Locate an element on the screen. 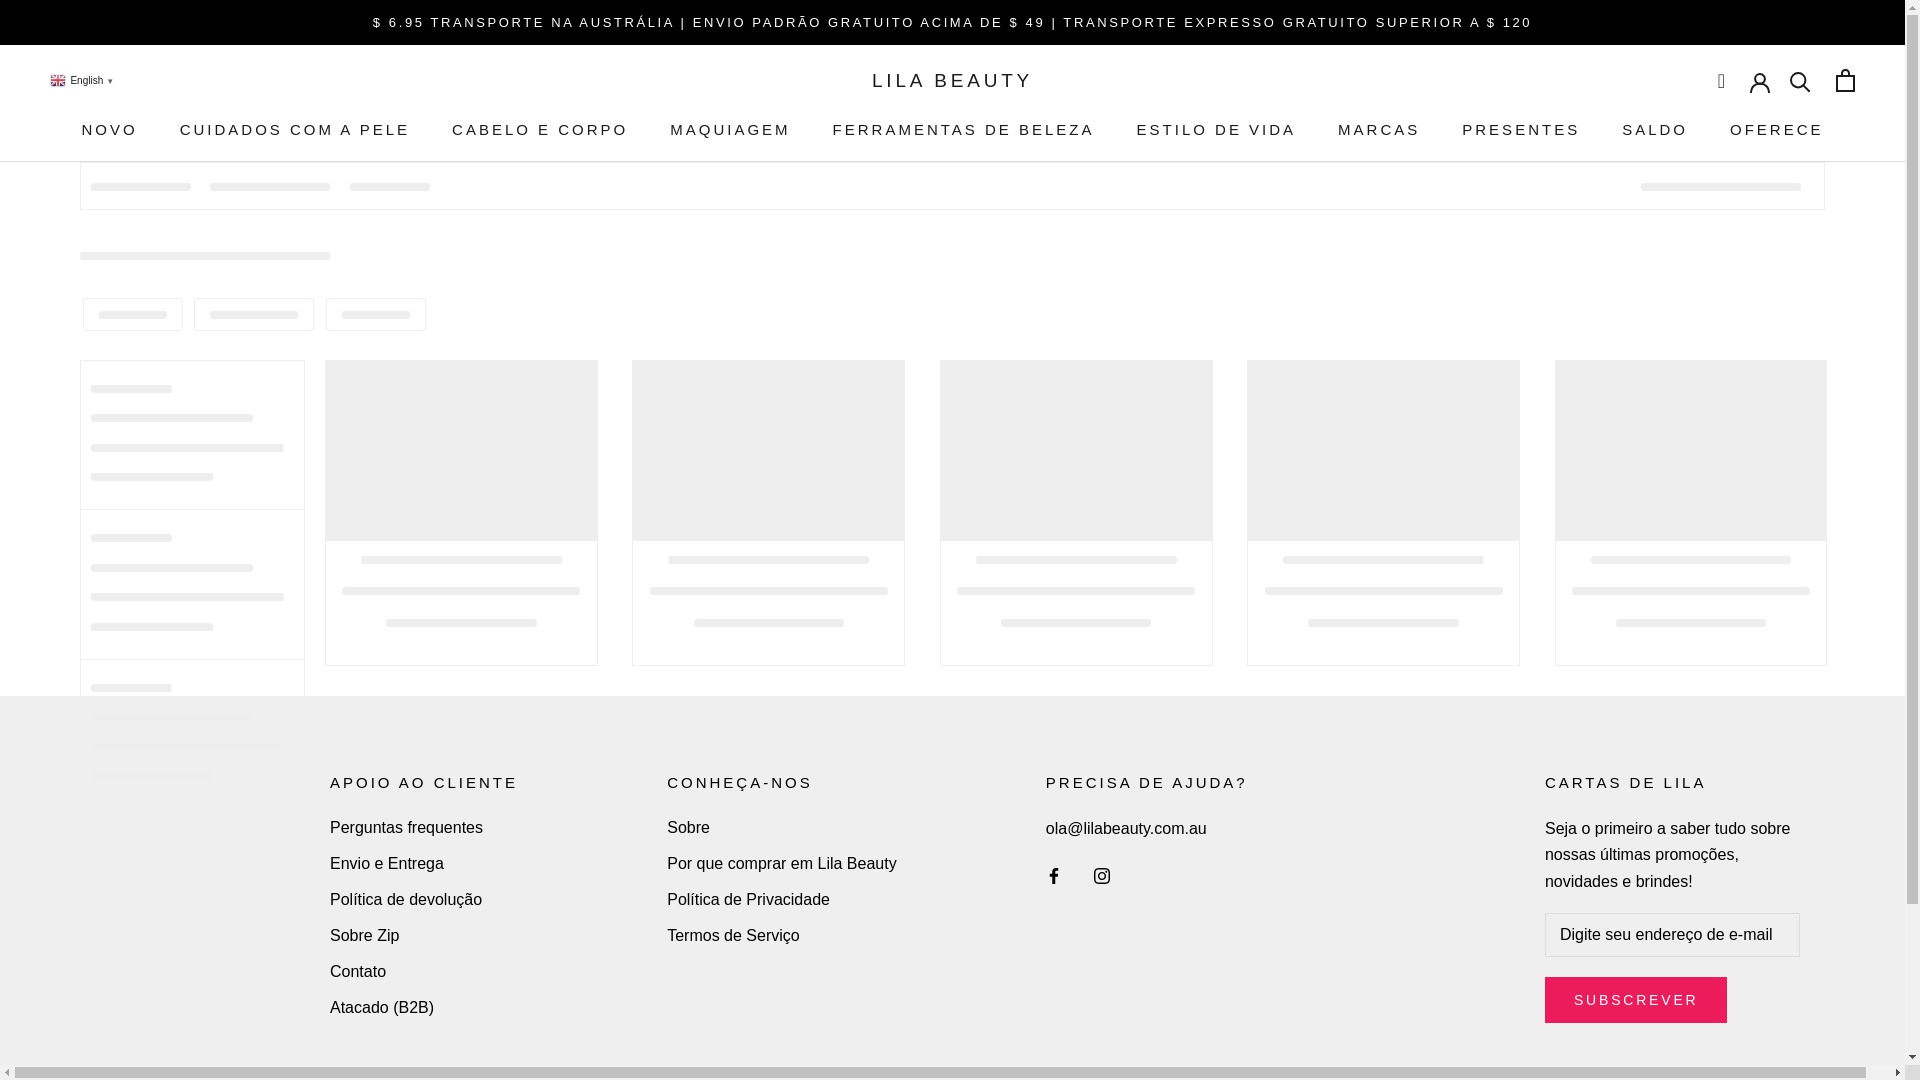 Image resolution: width=1920 pixels, height=1080 pixels. FERRAMENTAS DE BELEZA is located at coordinates (964, 130).